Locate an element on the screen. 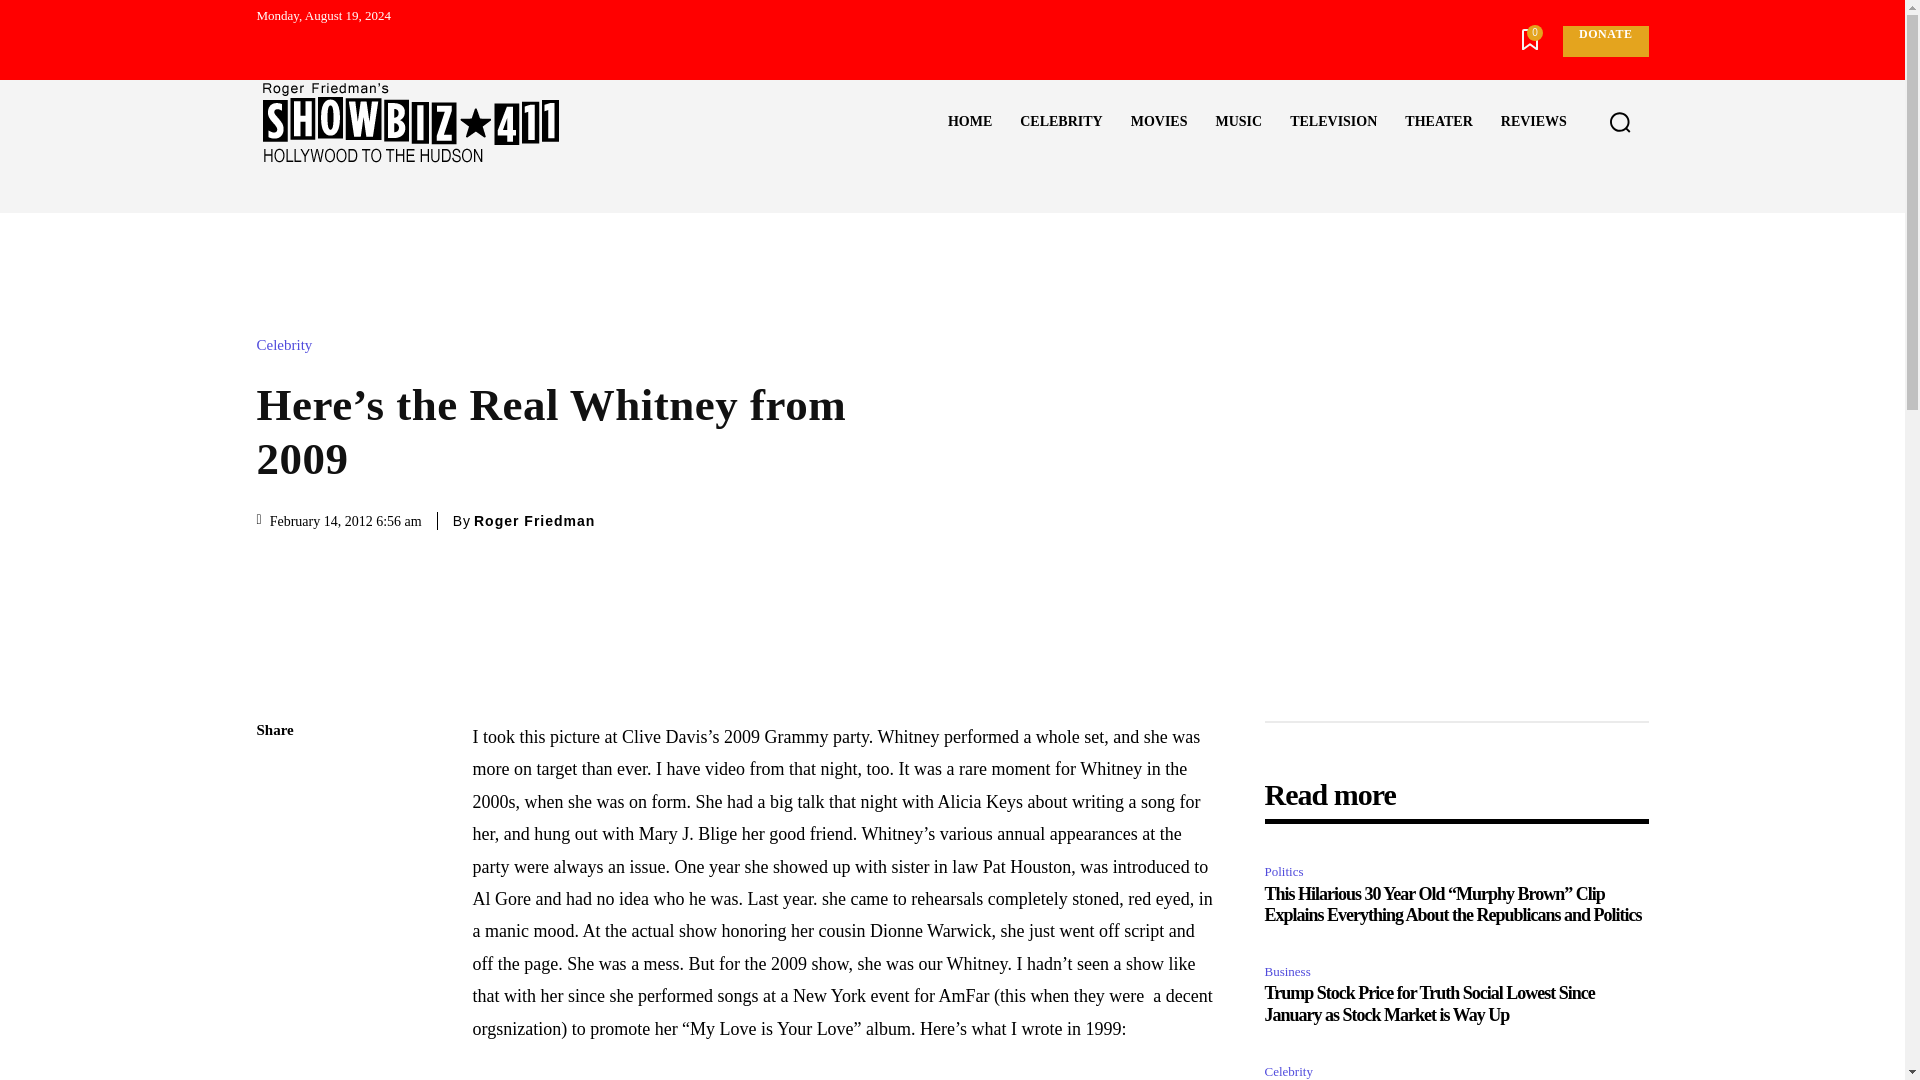 Image resolution: width=1920 pixels, height=1080 pixels. CELEBRITY is located at coordinates (1060, 122).